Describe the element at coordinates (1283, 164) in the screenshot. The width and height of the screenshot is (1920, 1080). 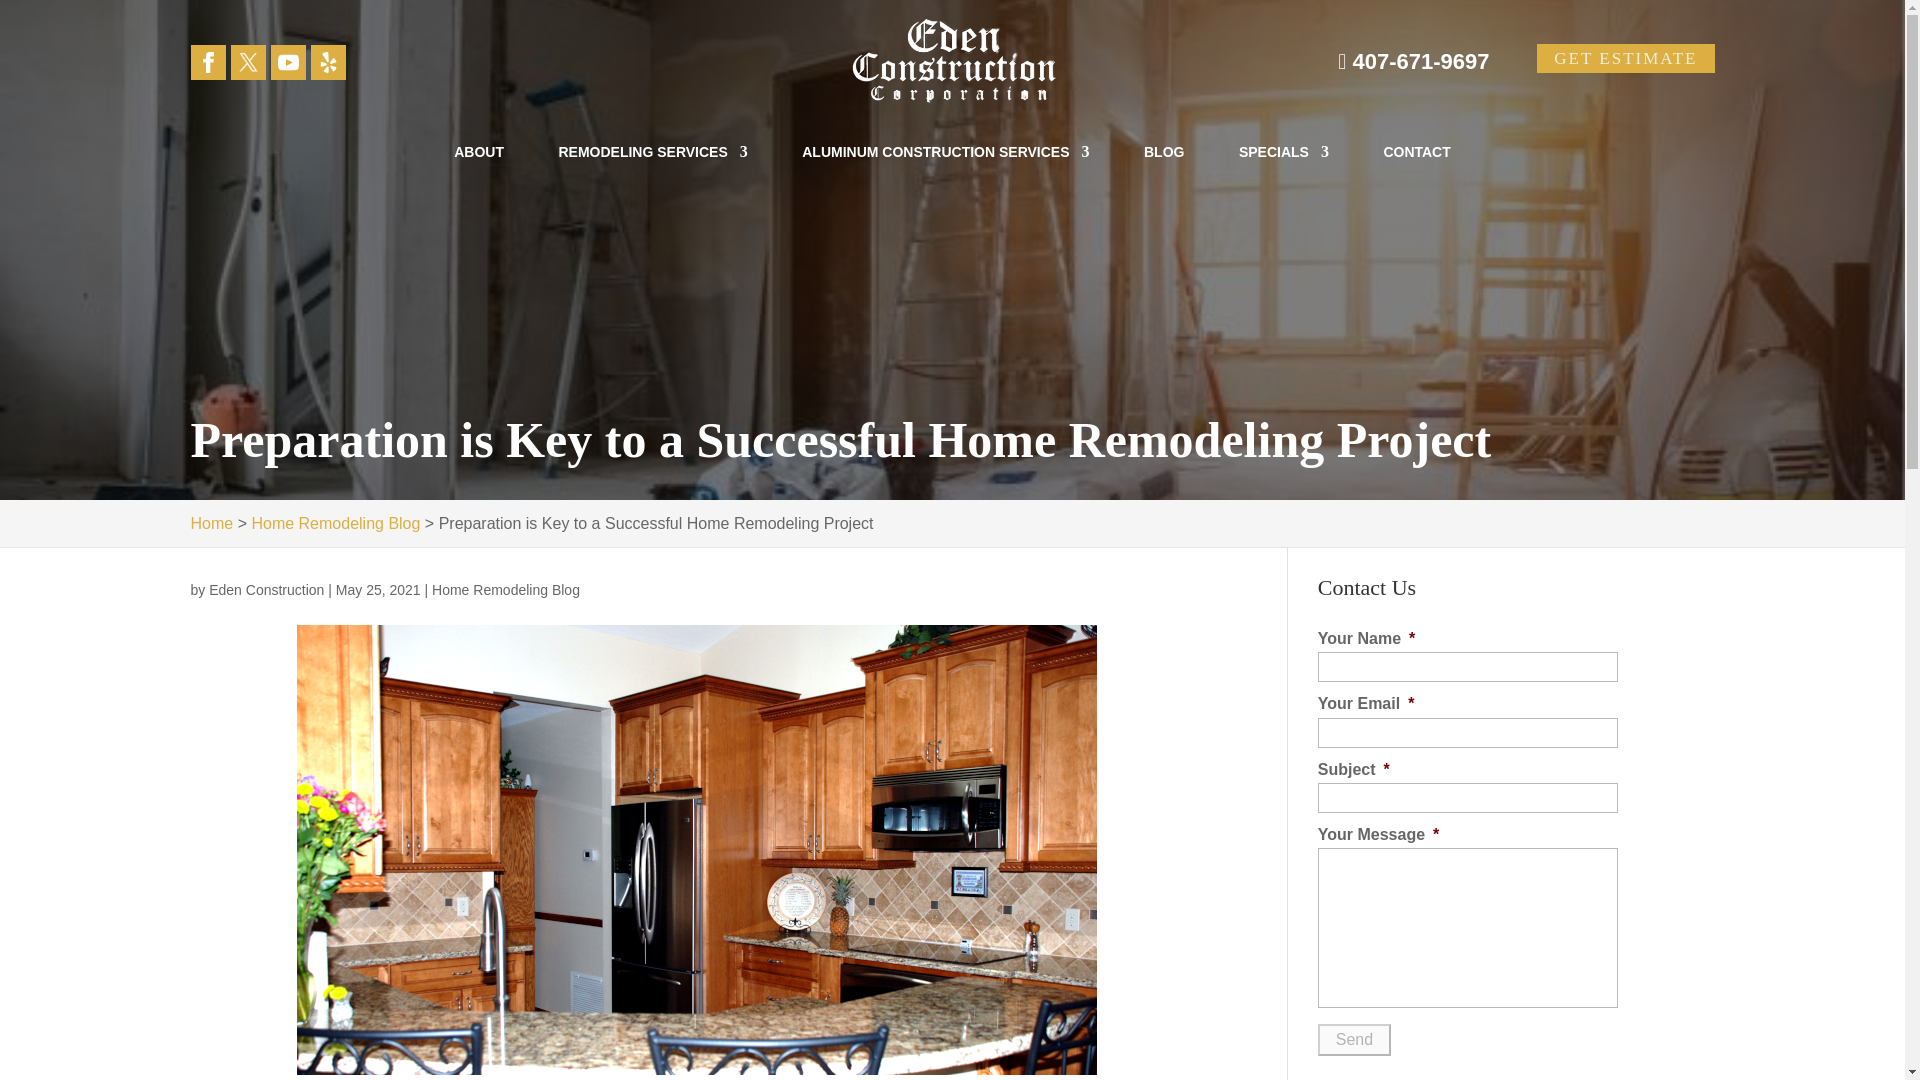
I see `SPECIALS` at that location.